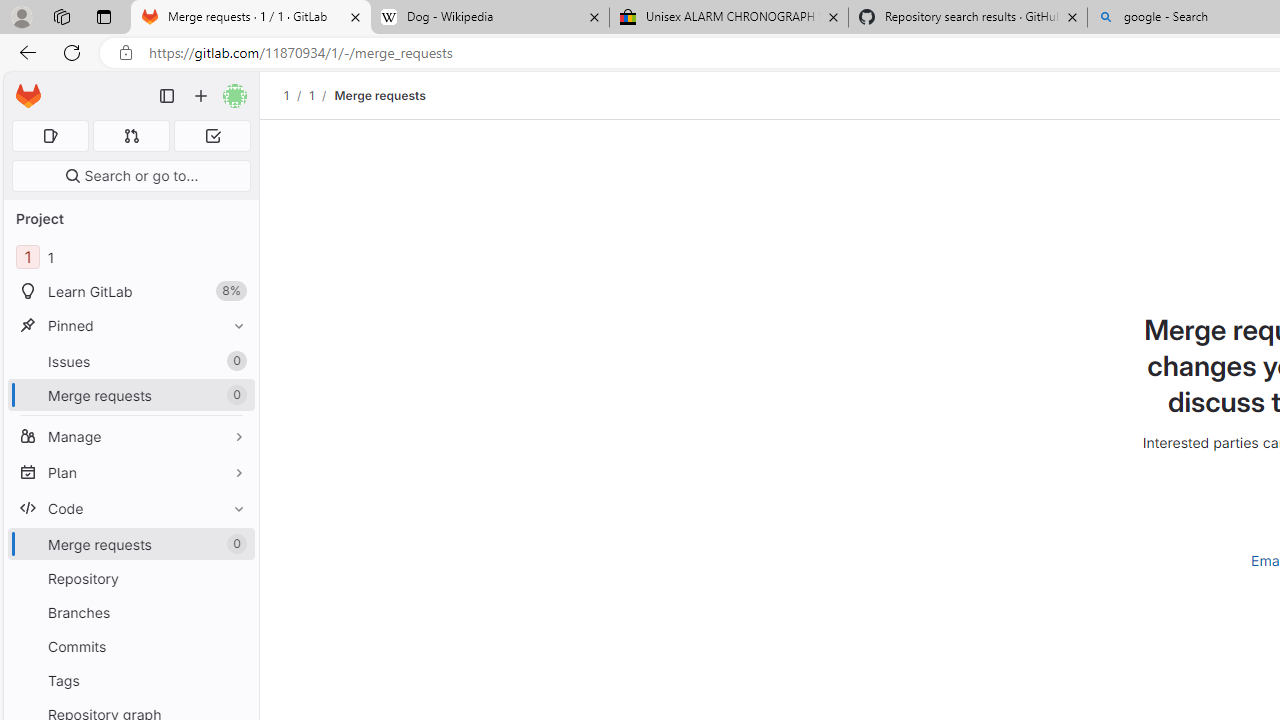 The height and width of the screenshot is (720, 1280). What do you see at coordinates (201, 96) in the screenshot?
I see `Create new...` at bounding box center [201, 96].